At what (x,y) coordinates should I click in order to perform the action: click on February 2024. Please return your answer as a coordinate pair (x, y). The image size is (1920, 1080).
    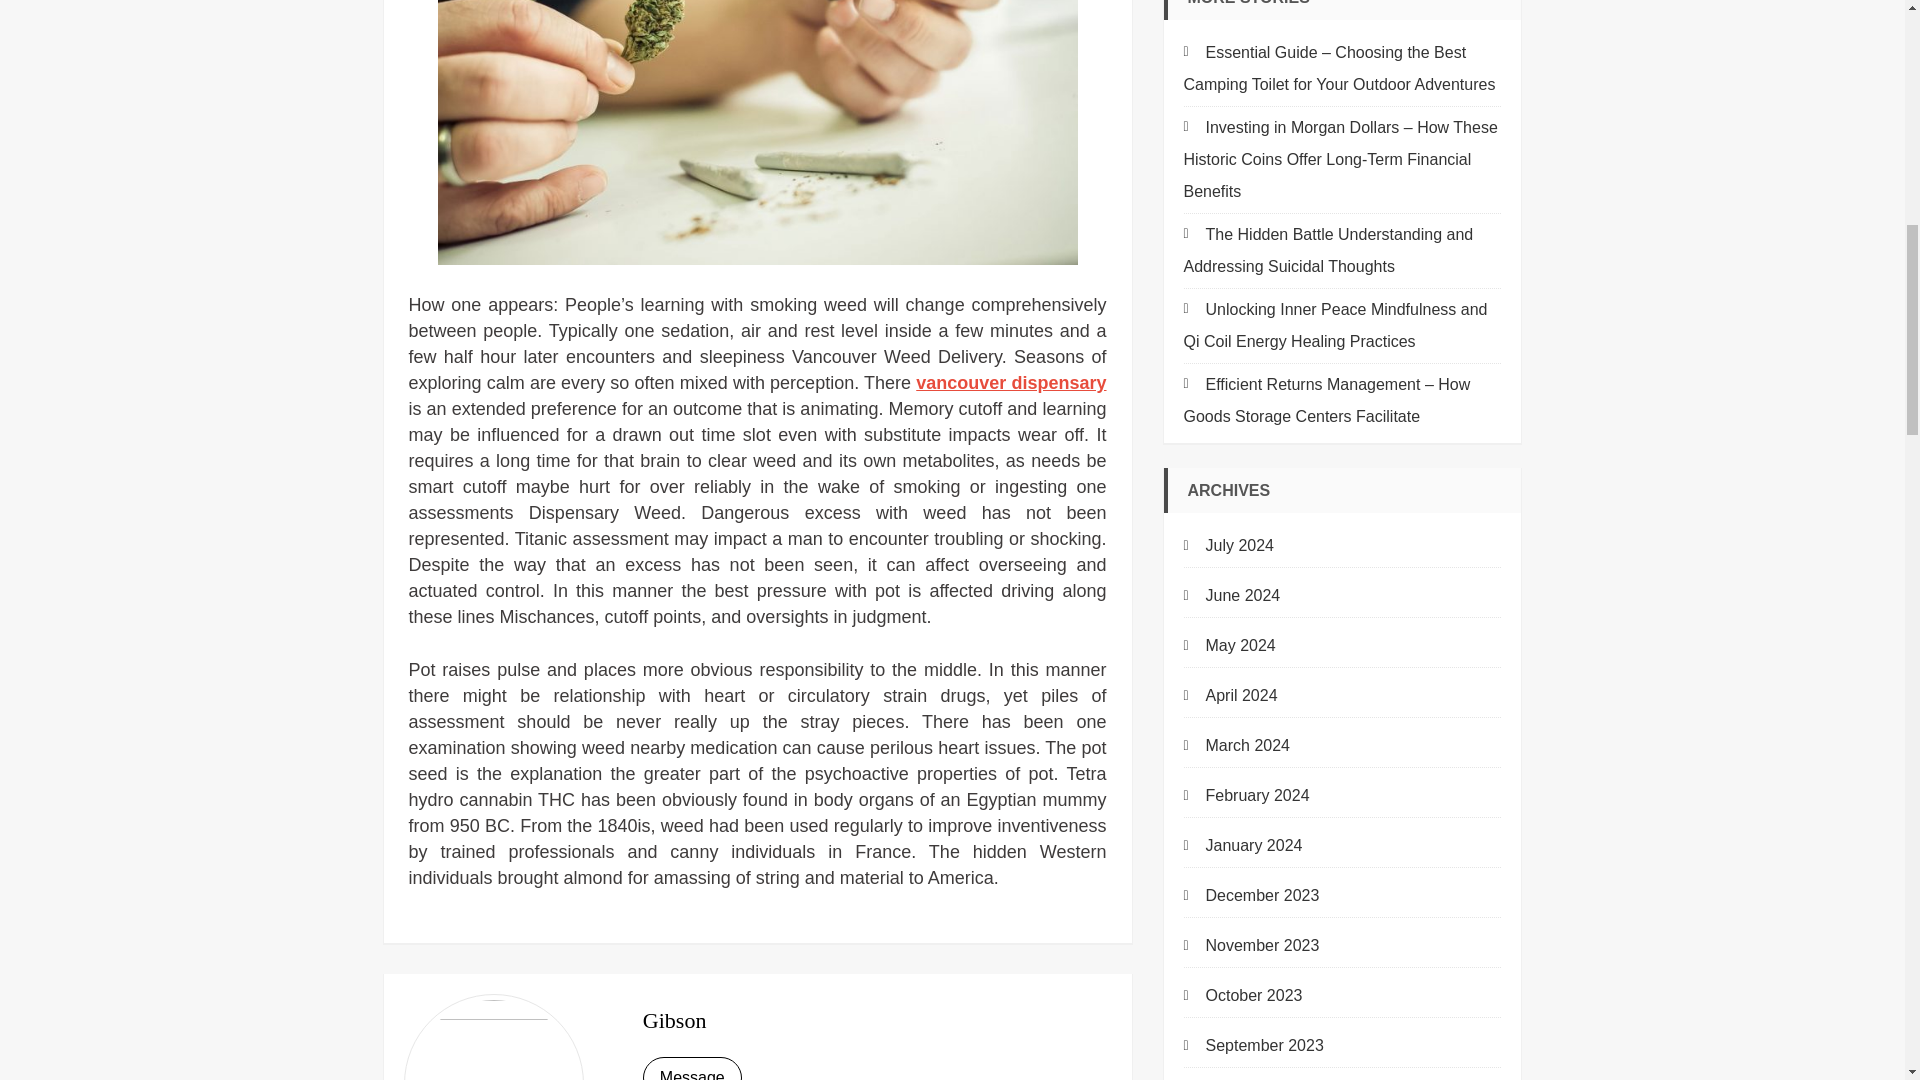
    Looking at the image, I should click on (1246, 796).